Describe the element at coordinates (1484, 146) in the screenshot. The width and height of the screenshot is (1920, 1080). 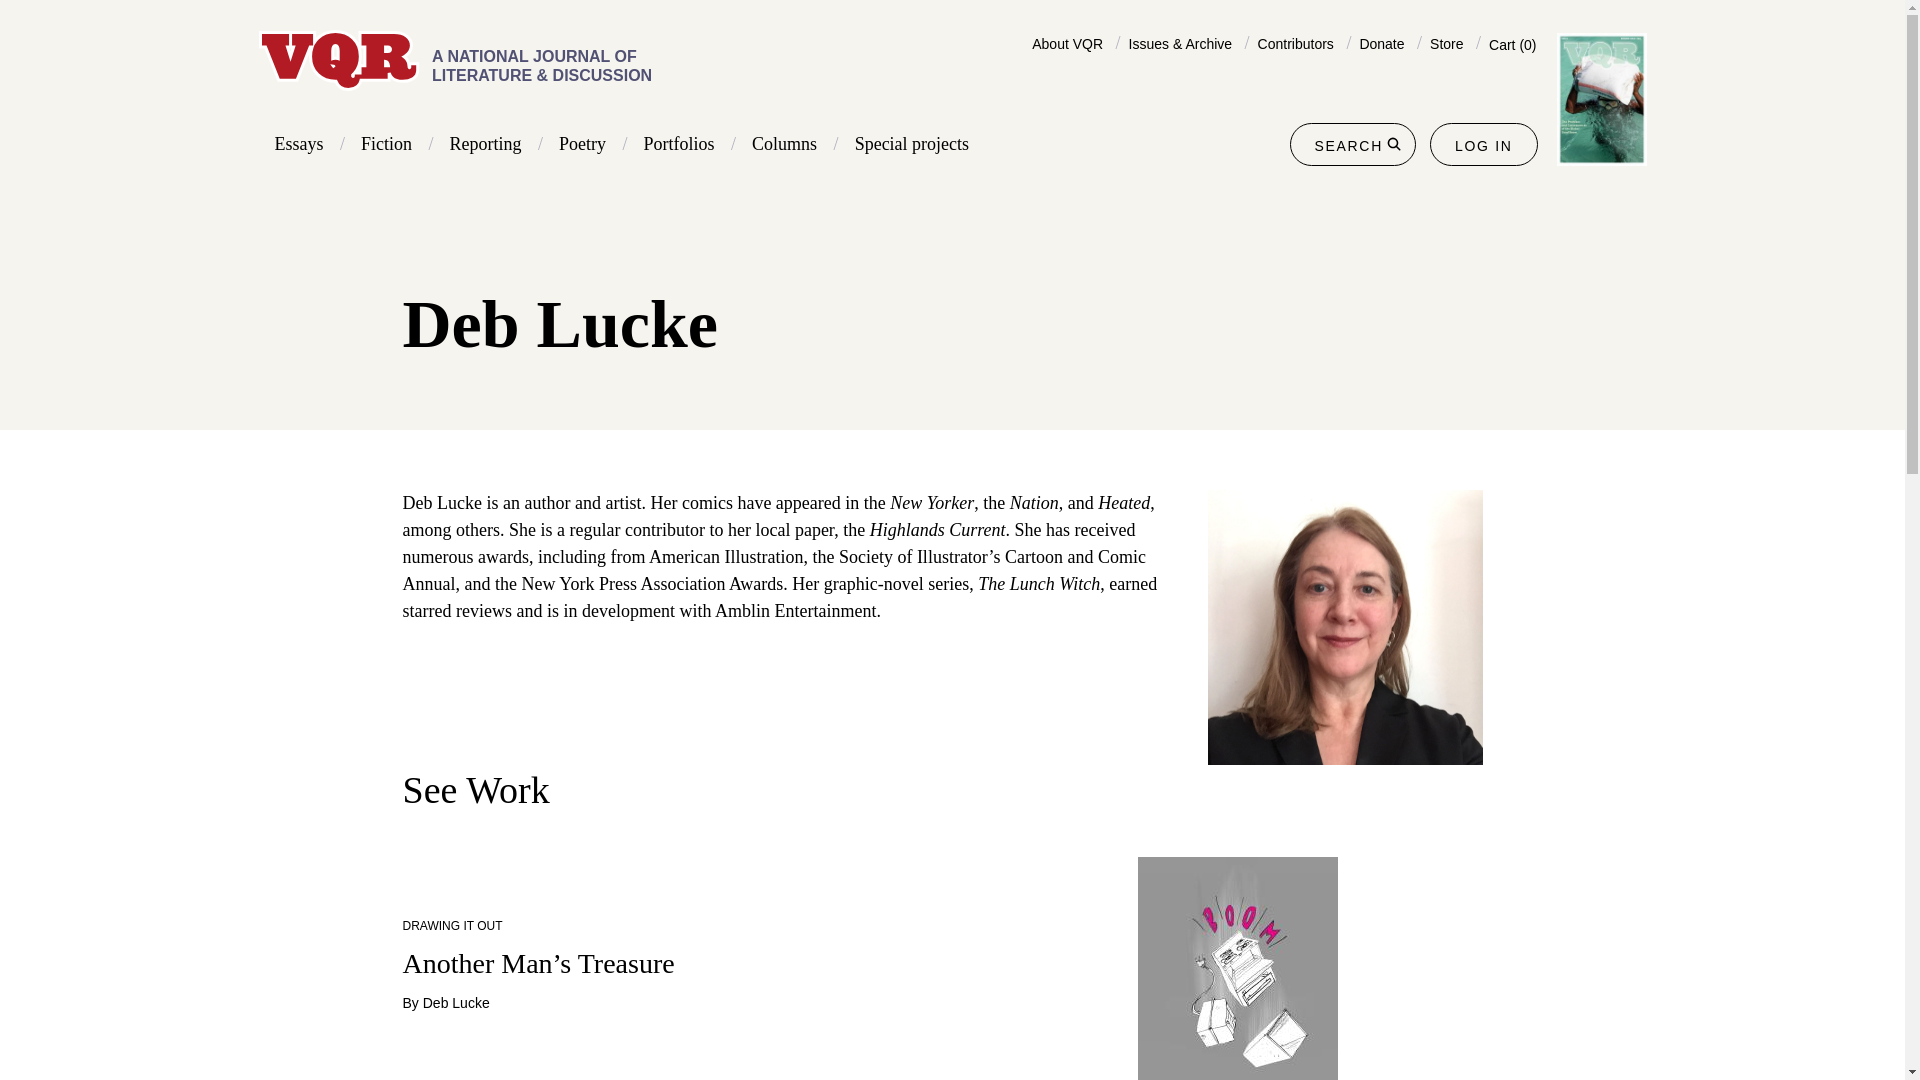
I see `LOG IN` at that location.